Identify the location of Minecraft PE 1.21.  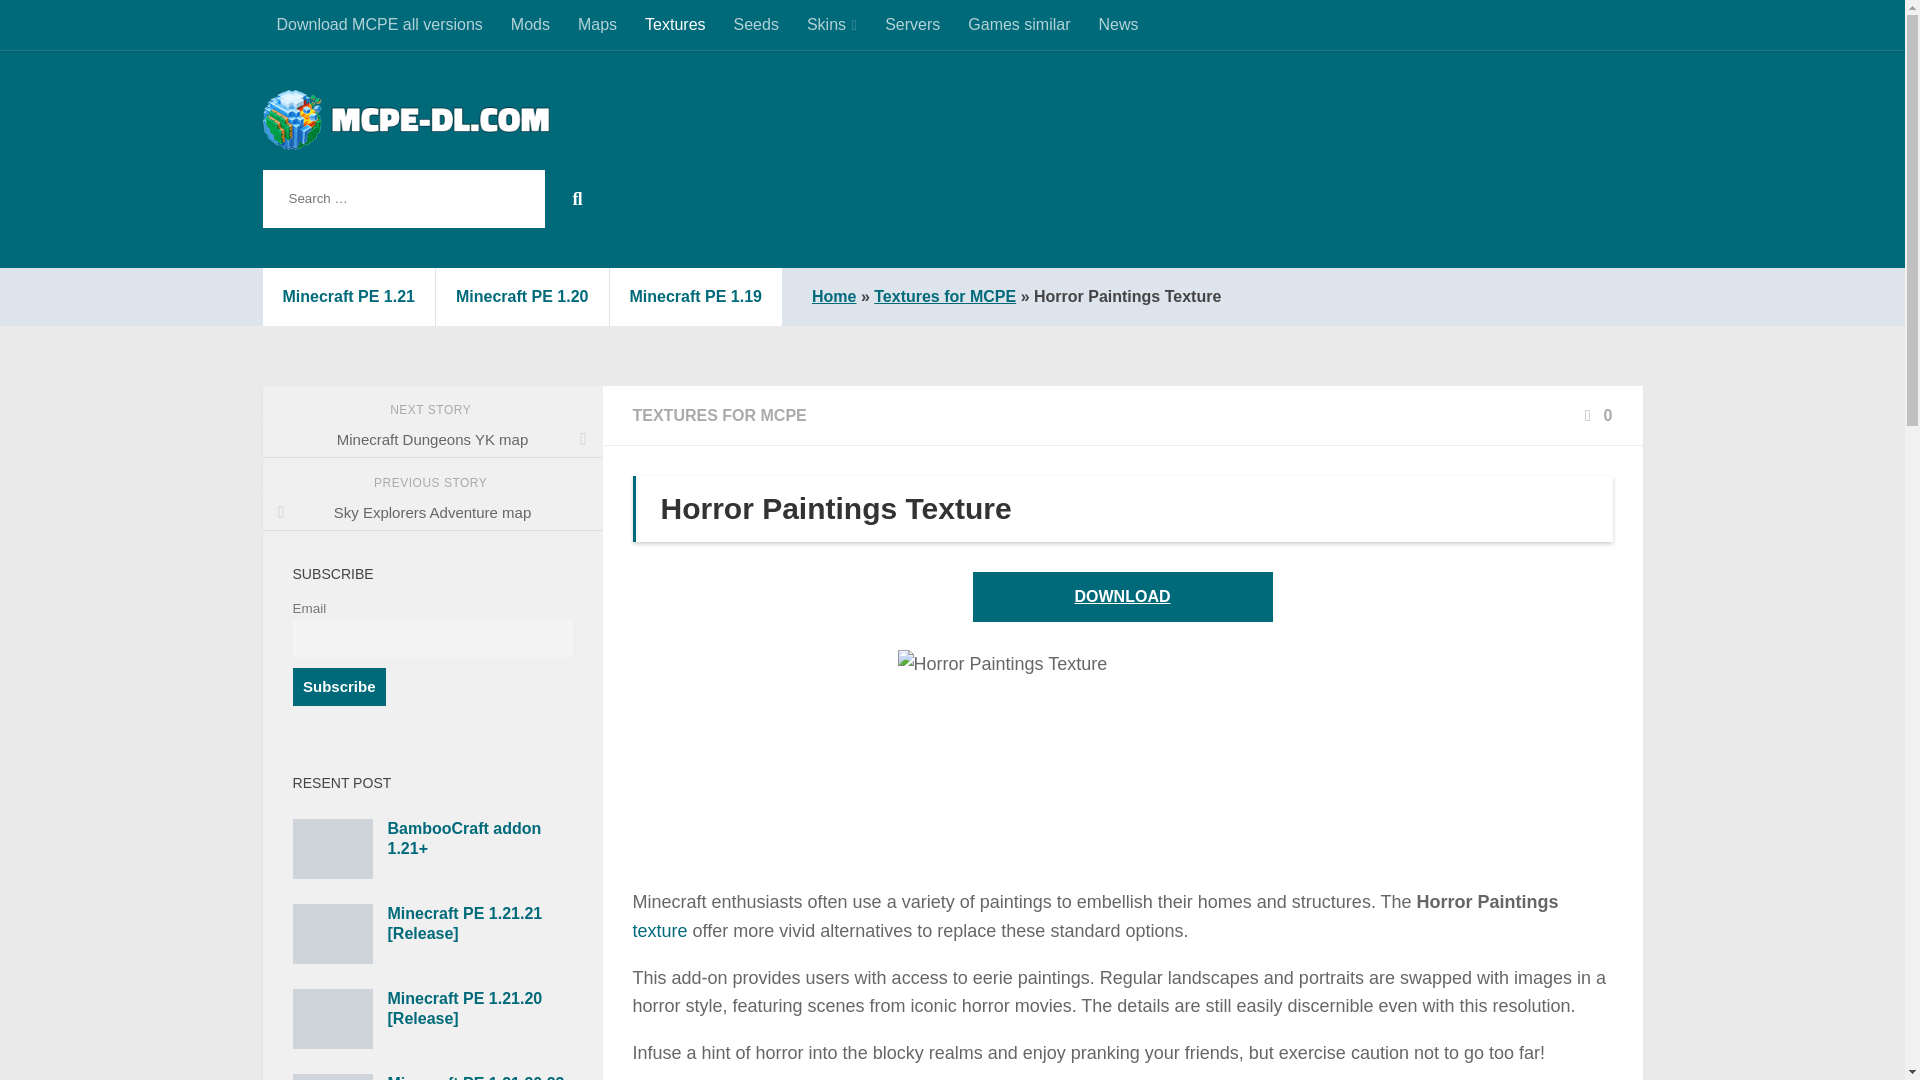
(348, 296).